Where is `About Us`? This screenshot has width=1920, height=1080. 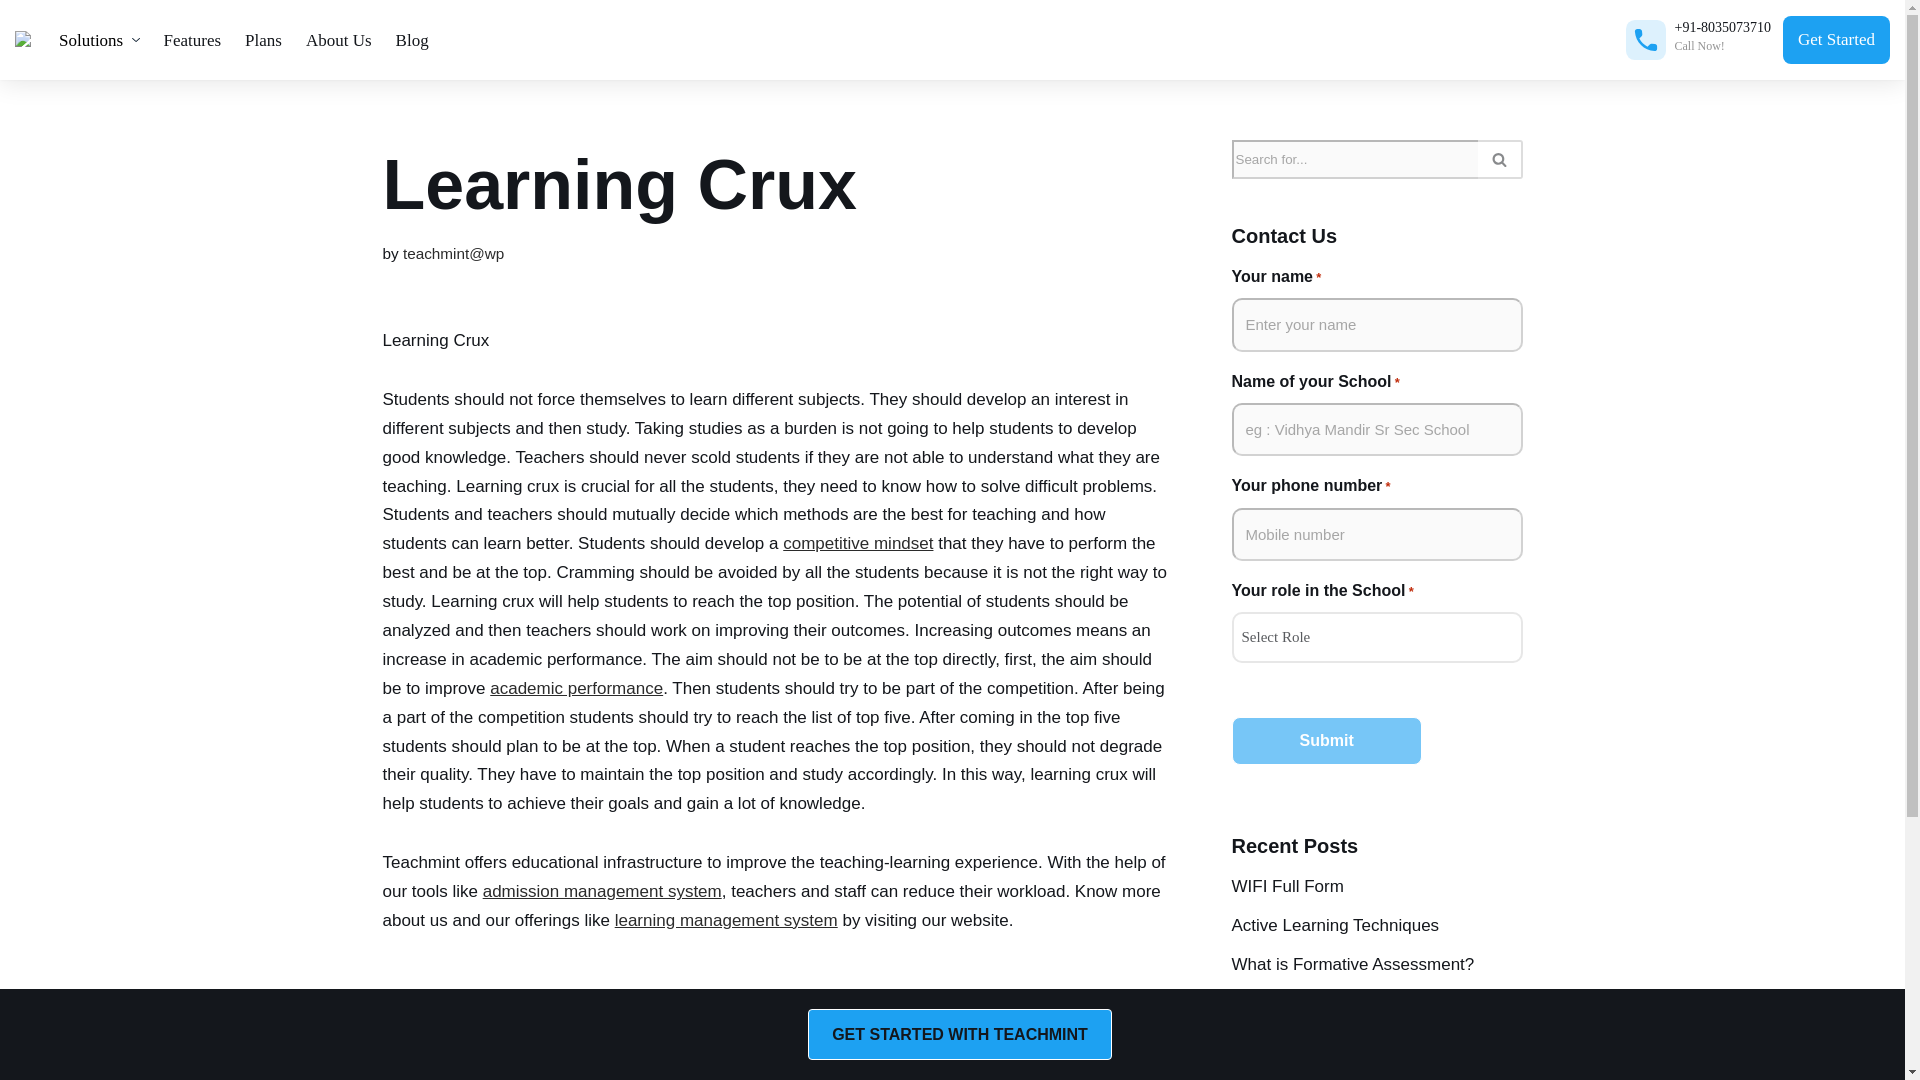 About Us is located at coordinates (338, 40).